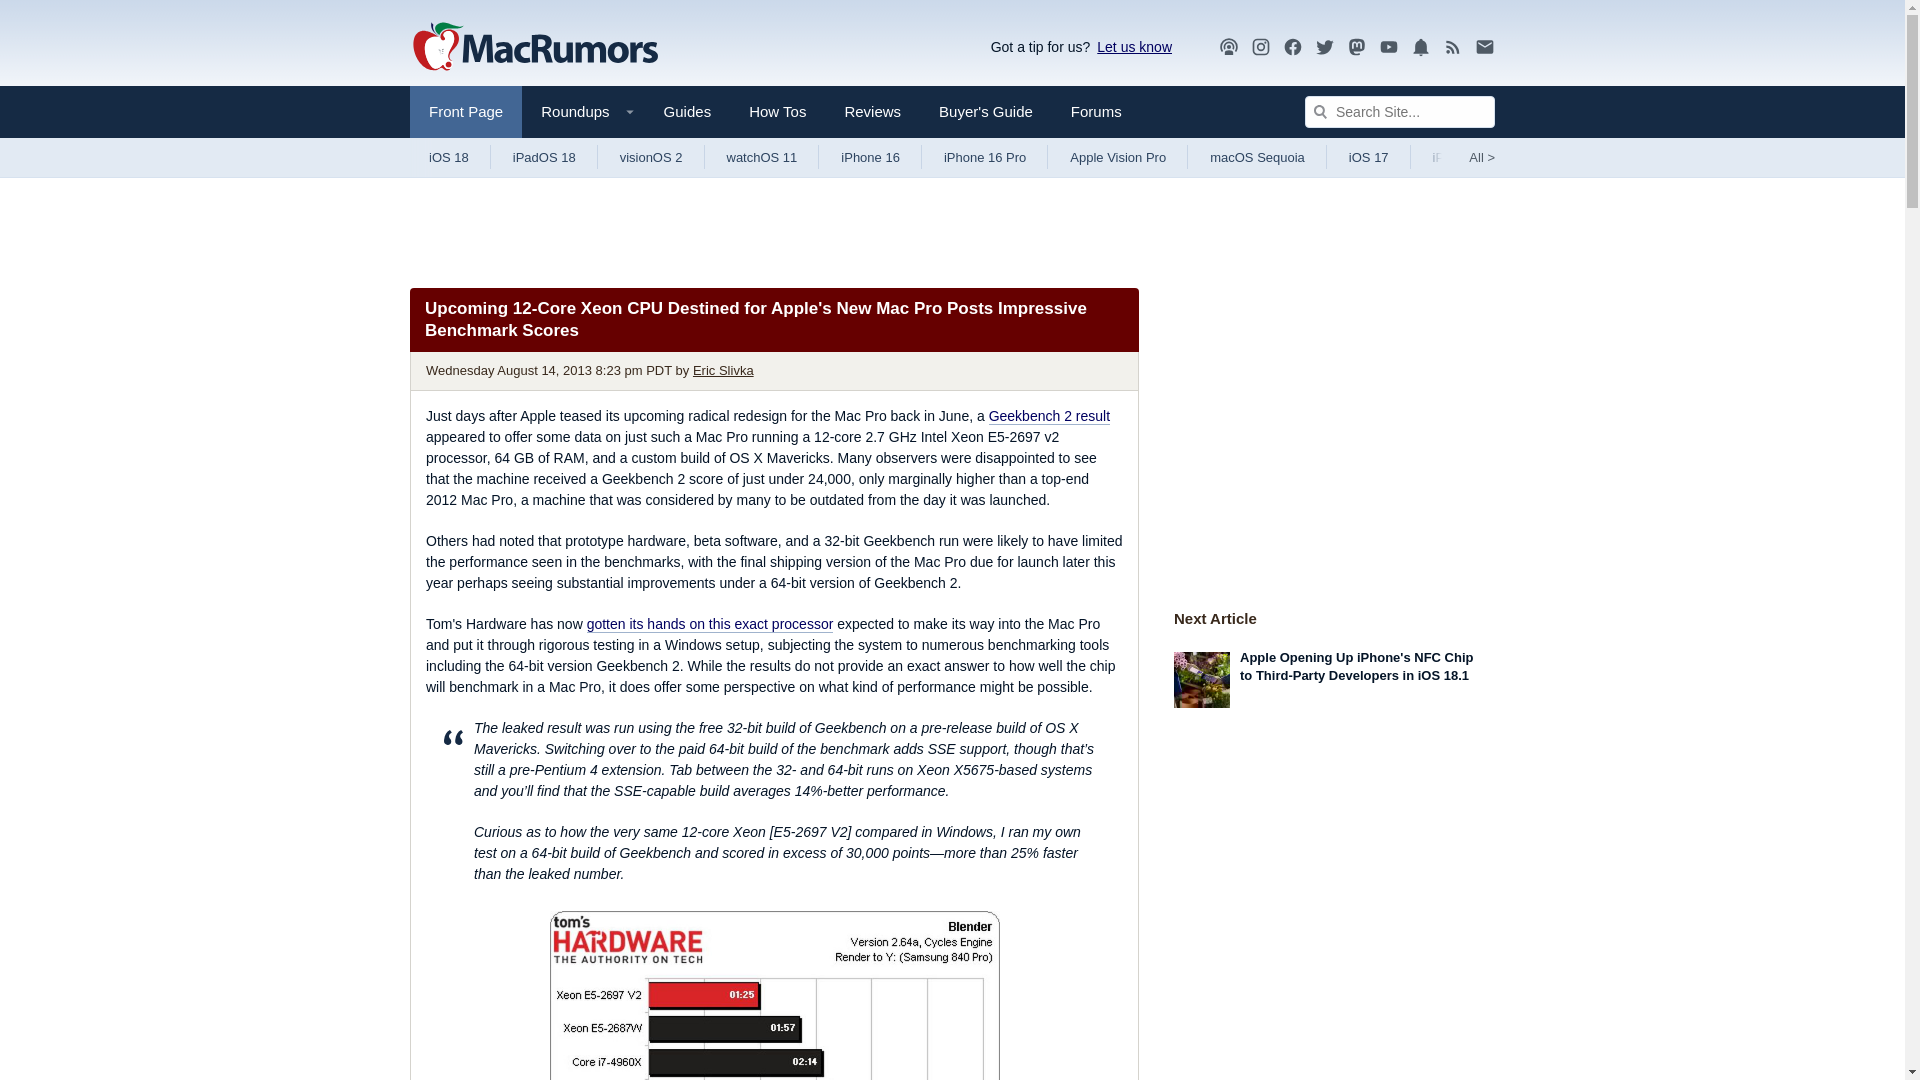 The image size is (1920, 1080). Describe the element at coordinates (986, 112) in the screenshot. I see `Buyer's Guide` at that location.